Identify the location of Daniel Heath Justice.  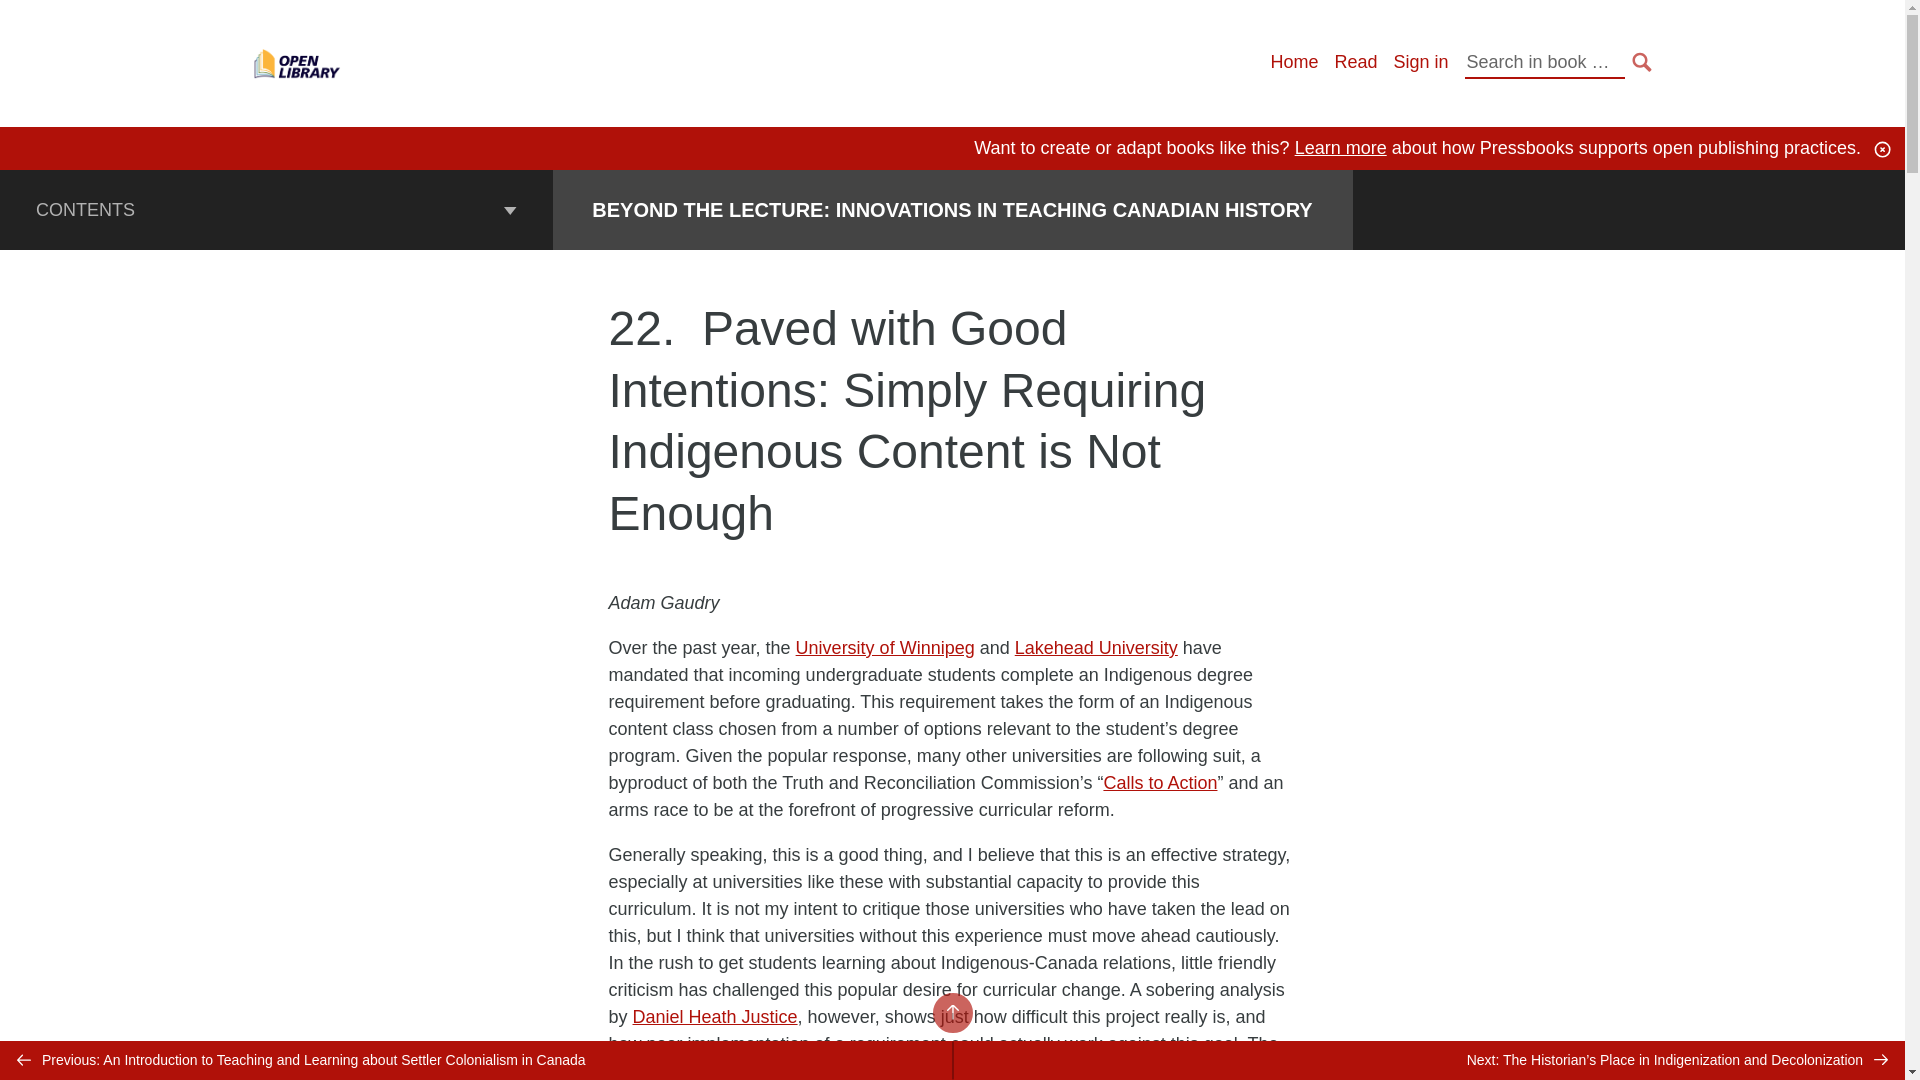
(716, 1016).